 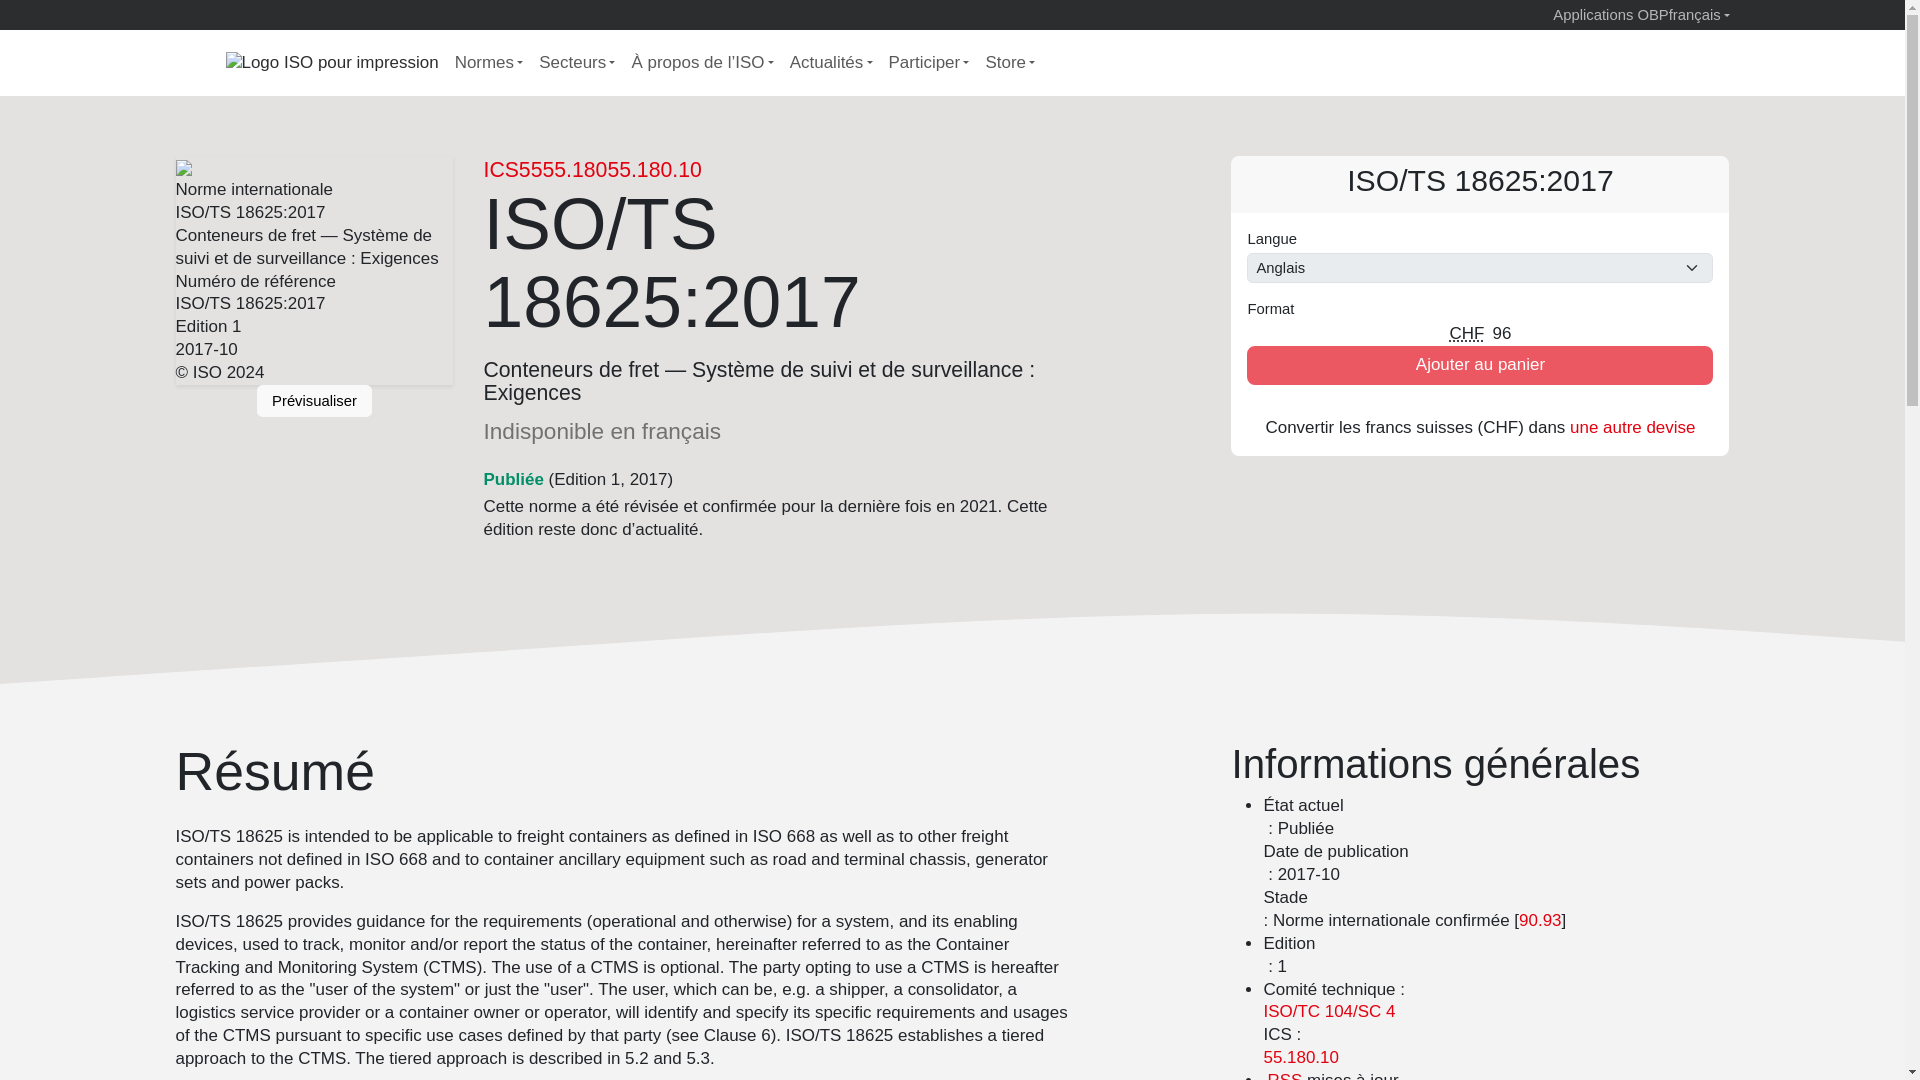 What do you see at coordinates (201, 62) in the screenshot?
I see `Organisation internationale de normalisation` at bounding box center [201, 62].